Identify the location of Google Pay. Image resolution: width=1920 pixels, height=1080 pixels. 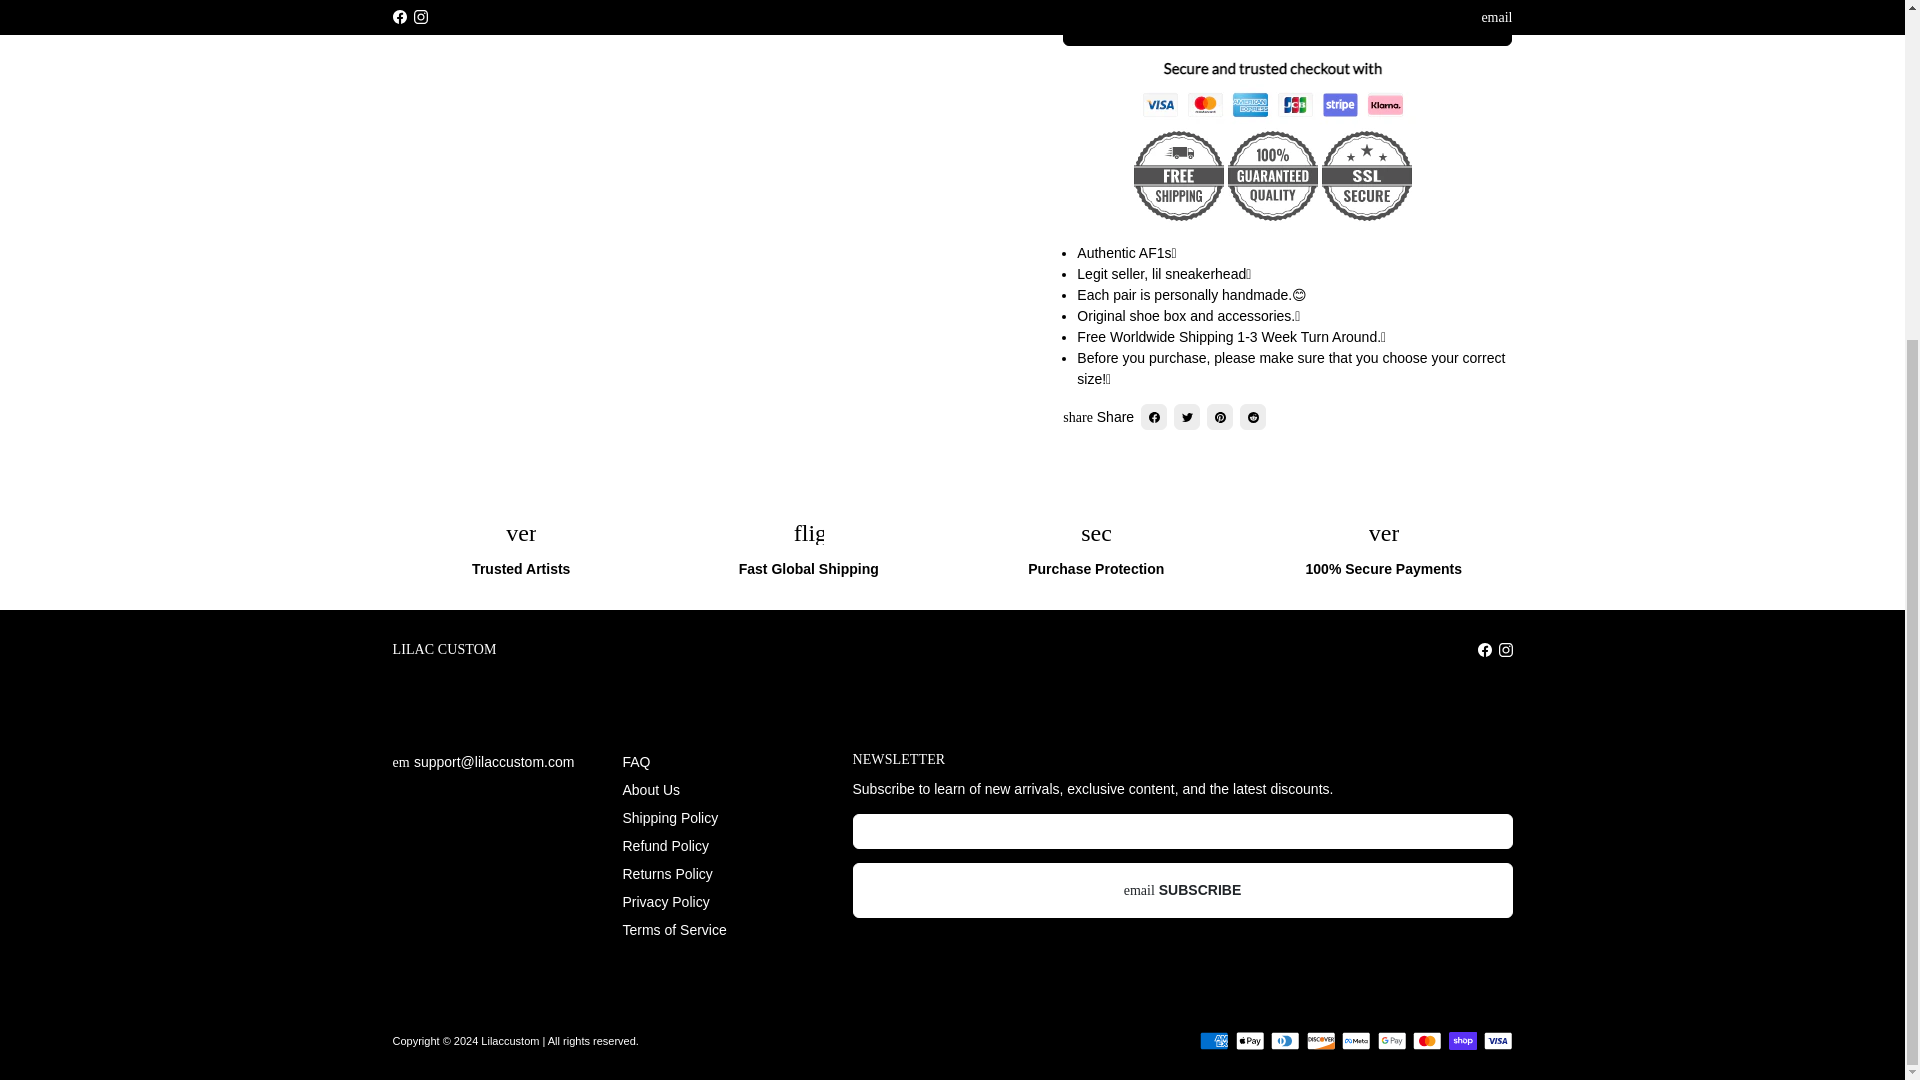
(1392, 1040).